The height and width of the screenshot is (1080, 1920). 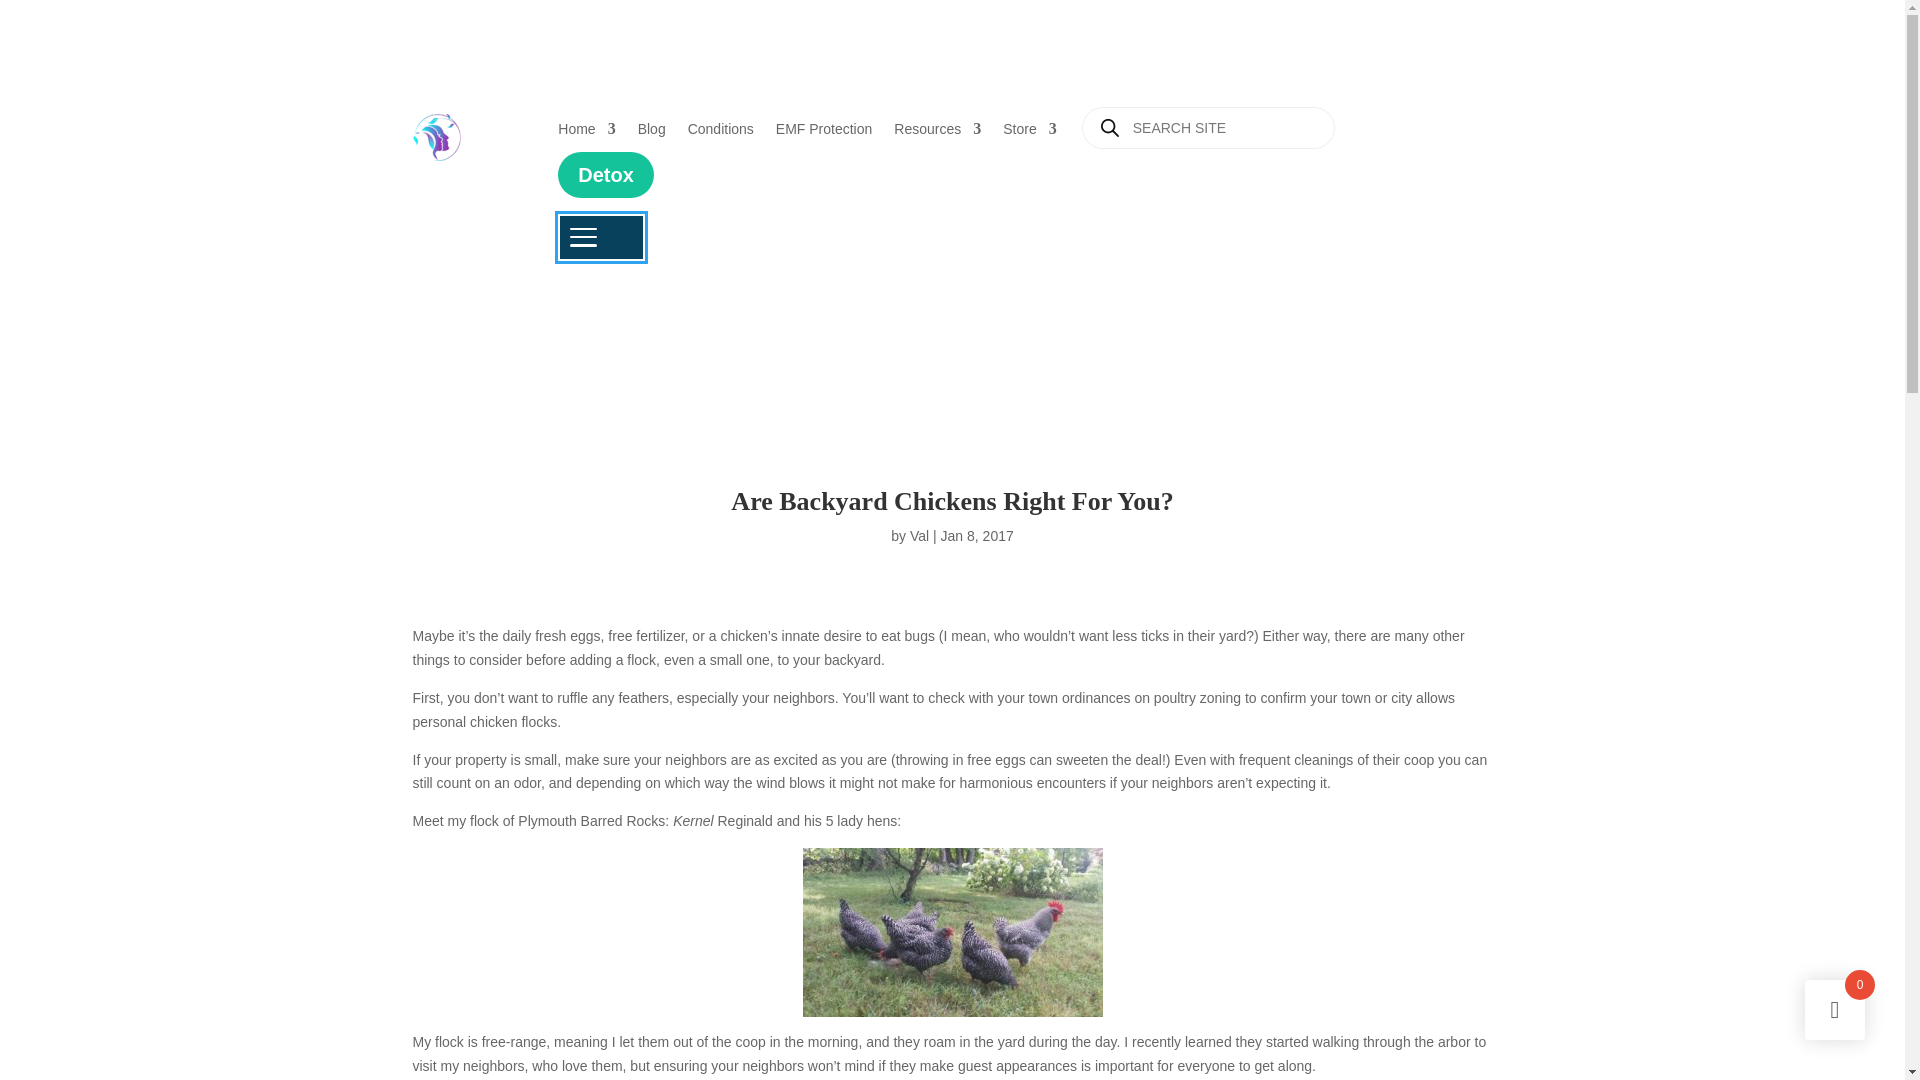 I want to click on Detox, so click(x=606, y=174).